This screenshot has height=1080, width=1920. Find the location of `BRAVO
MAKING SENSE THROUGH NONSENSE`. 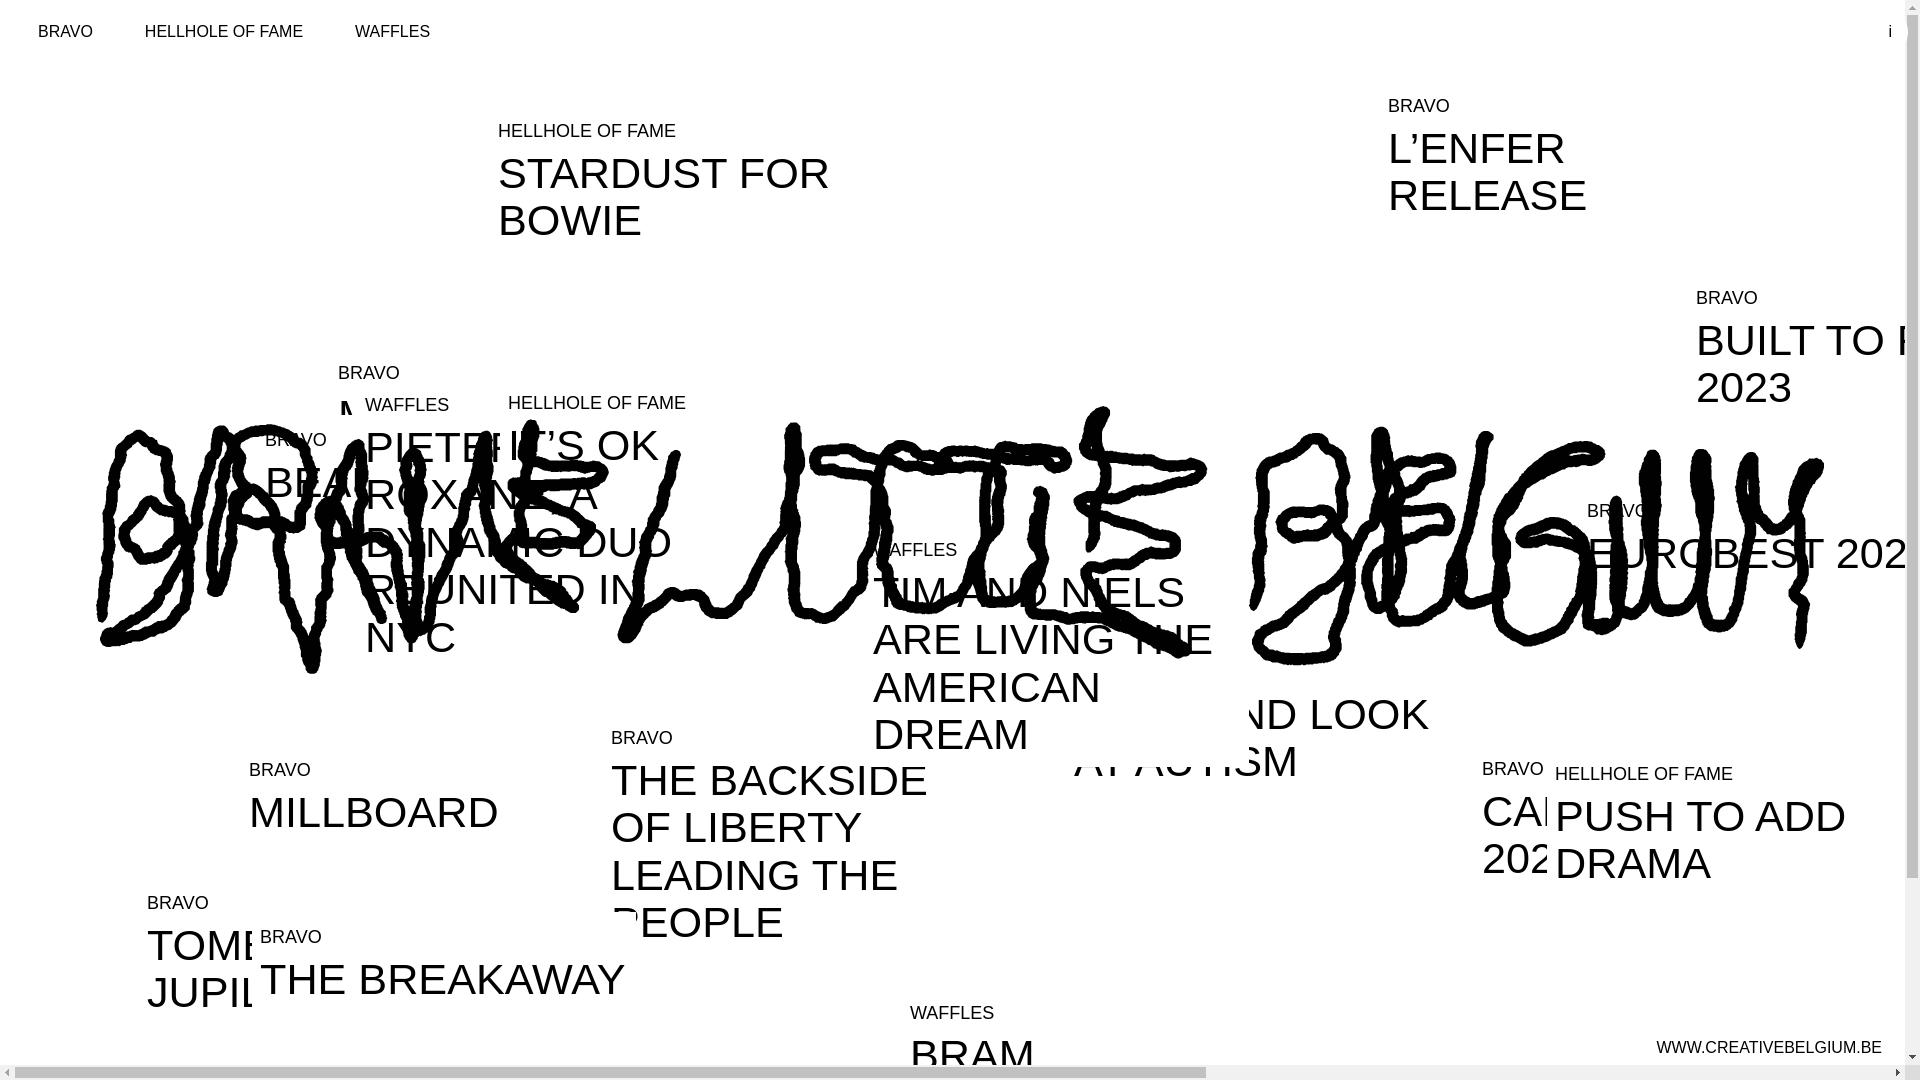

BRAVO
MAKING SENSE THROUGH NONSENSE is located at coordinates (522, 445).